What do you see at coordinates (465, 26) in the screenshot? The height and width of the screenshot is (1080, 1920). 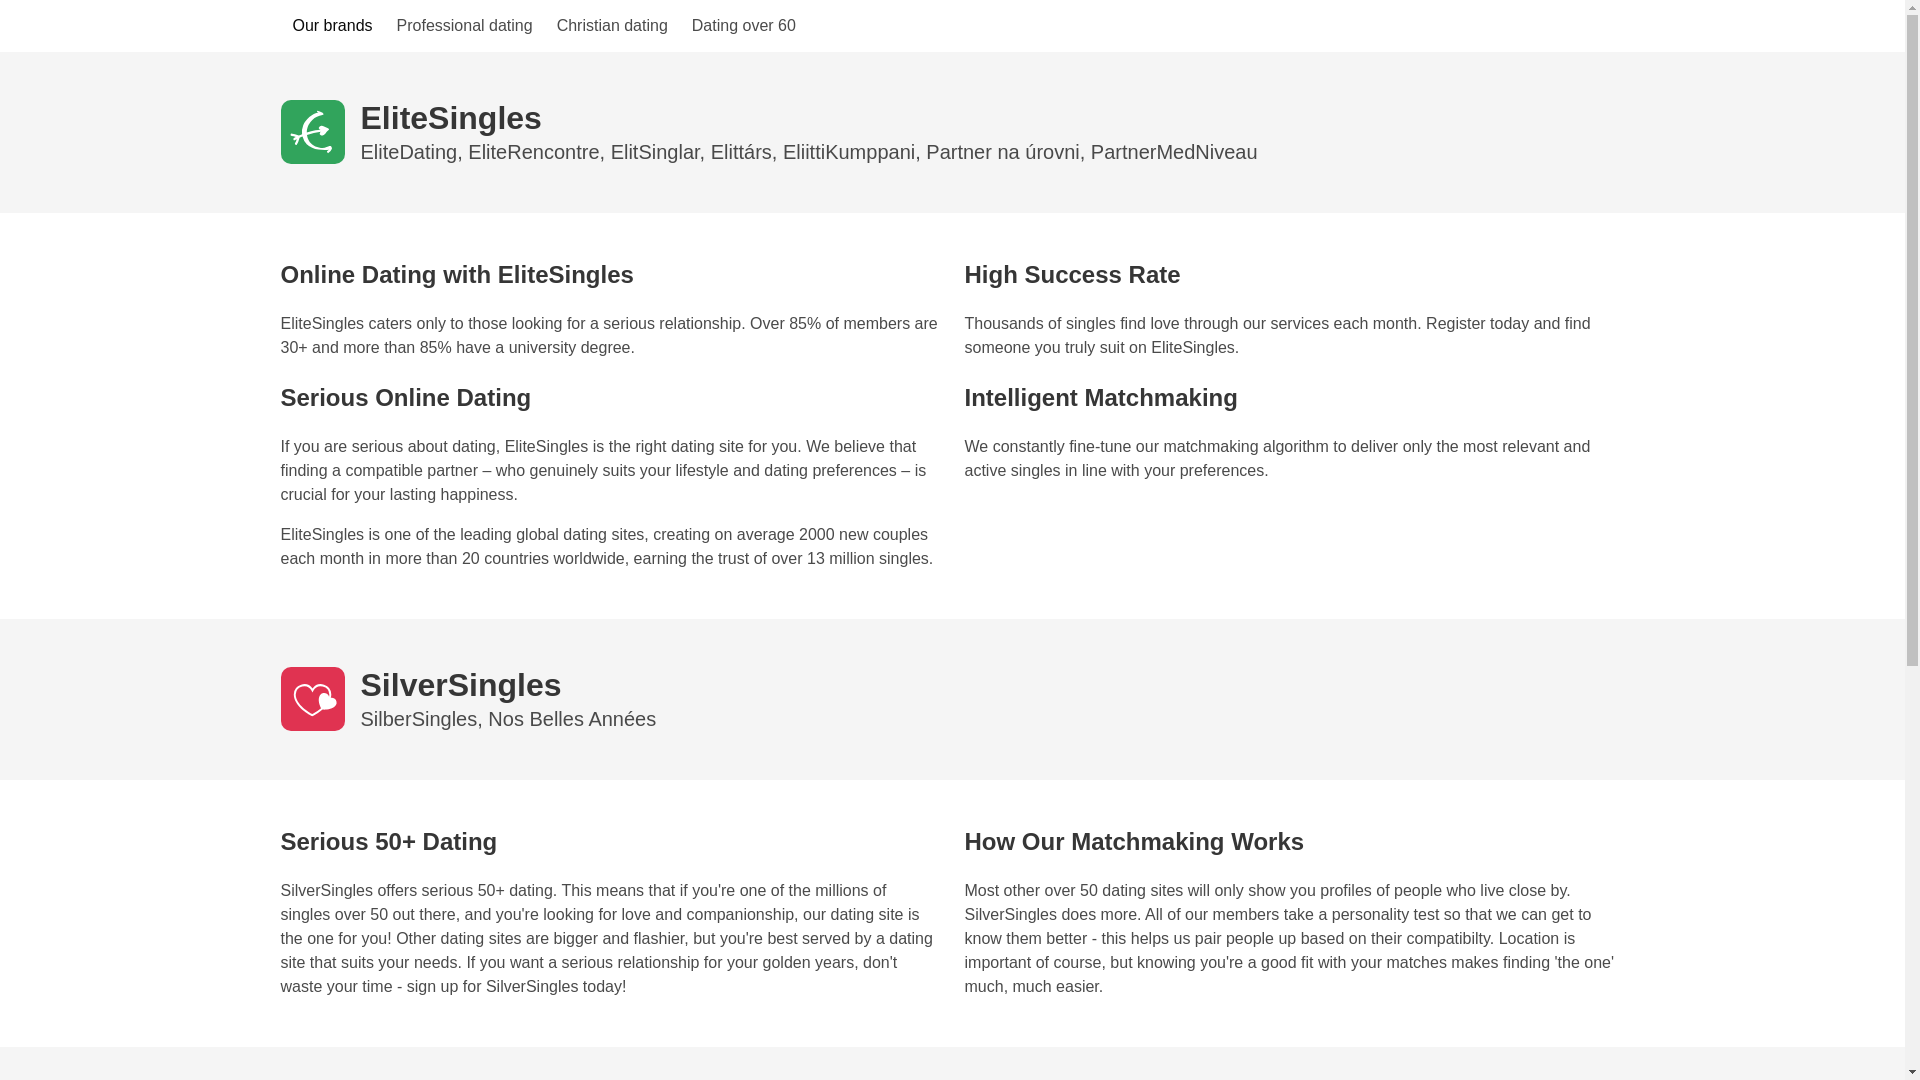 I see `Professional dating` at bounding box center [465, 26].